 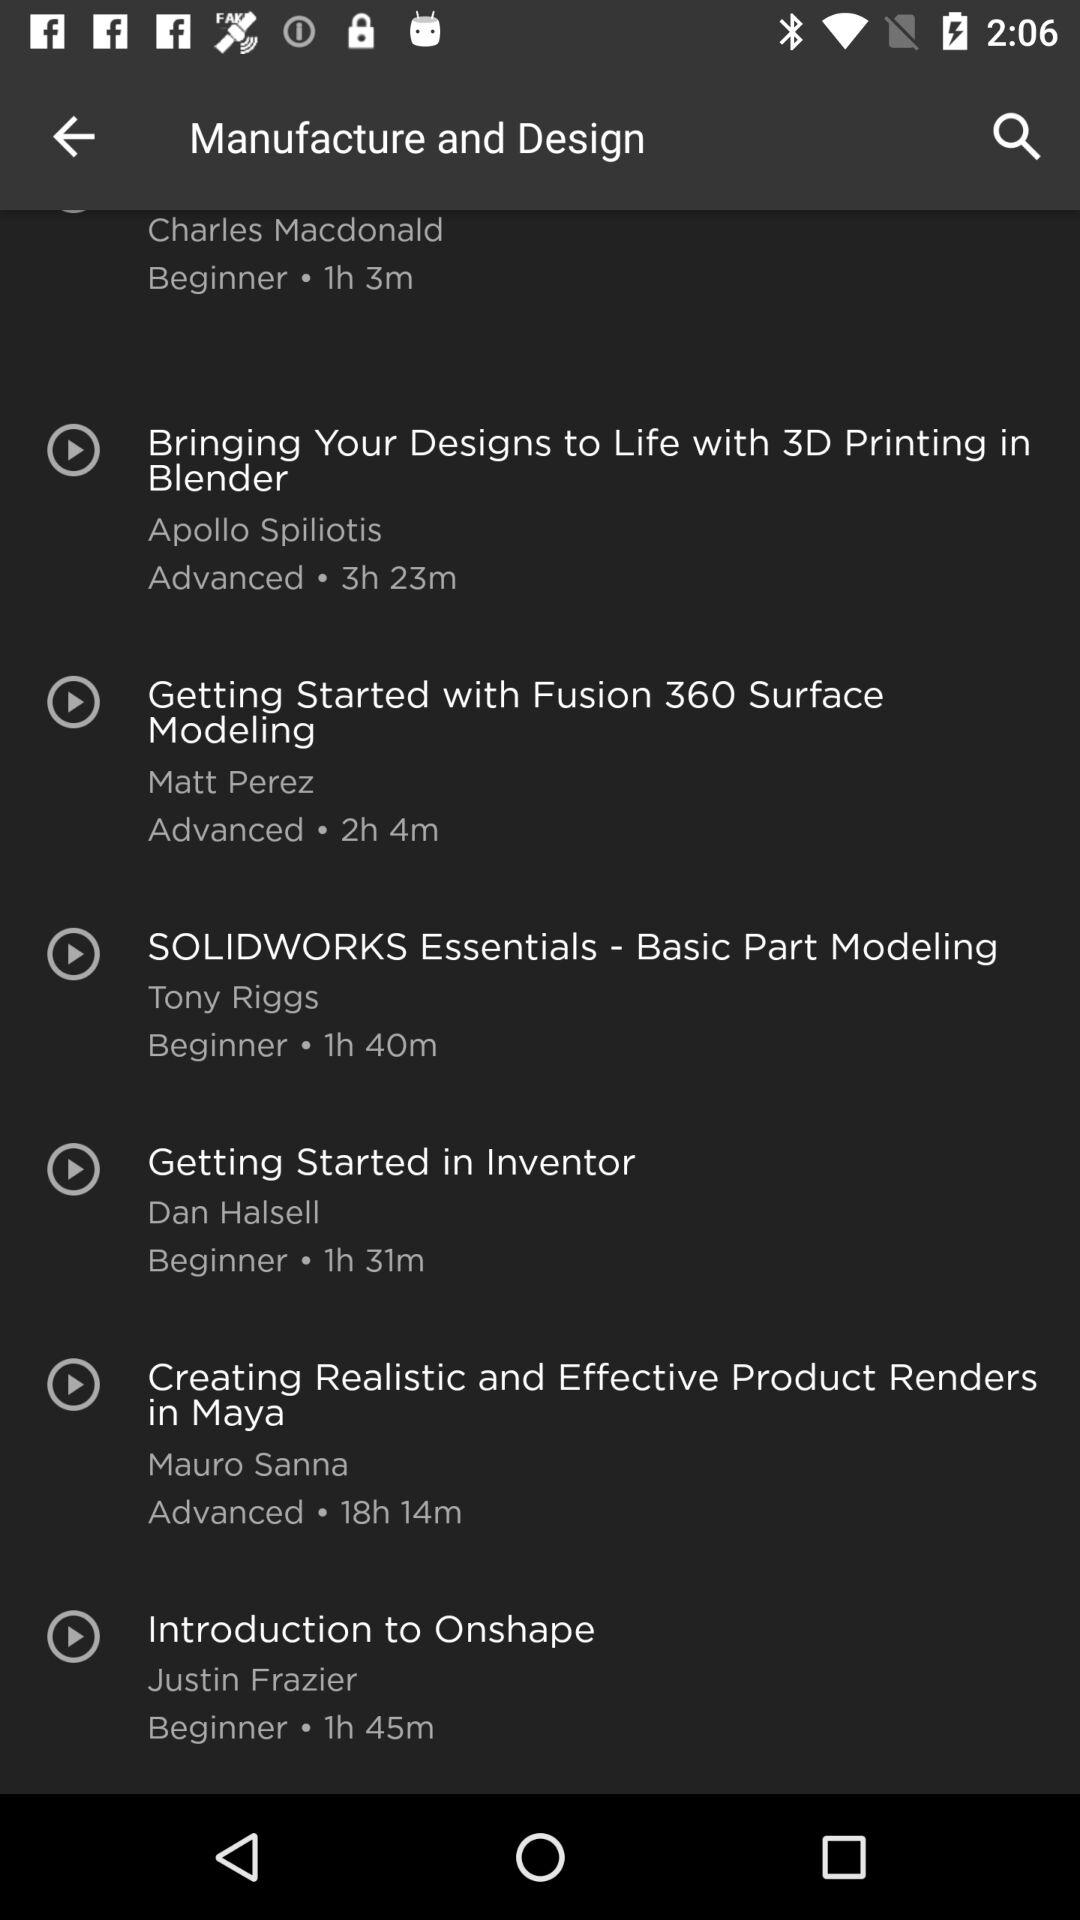 I want to click on launch the icon to the left of the charles macdonald item, so click(x=73, y=136).